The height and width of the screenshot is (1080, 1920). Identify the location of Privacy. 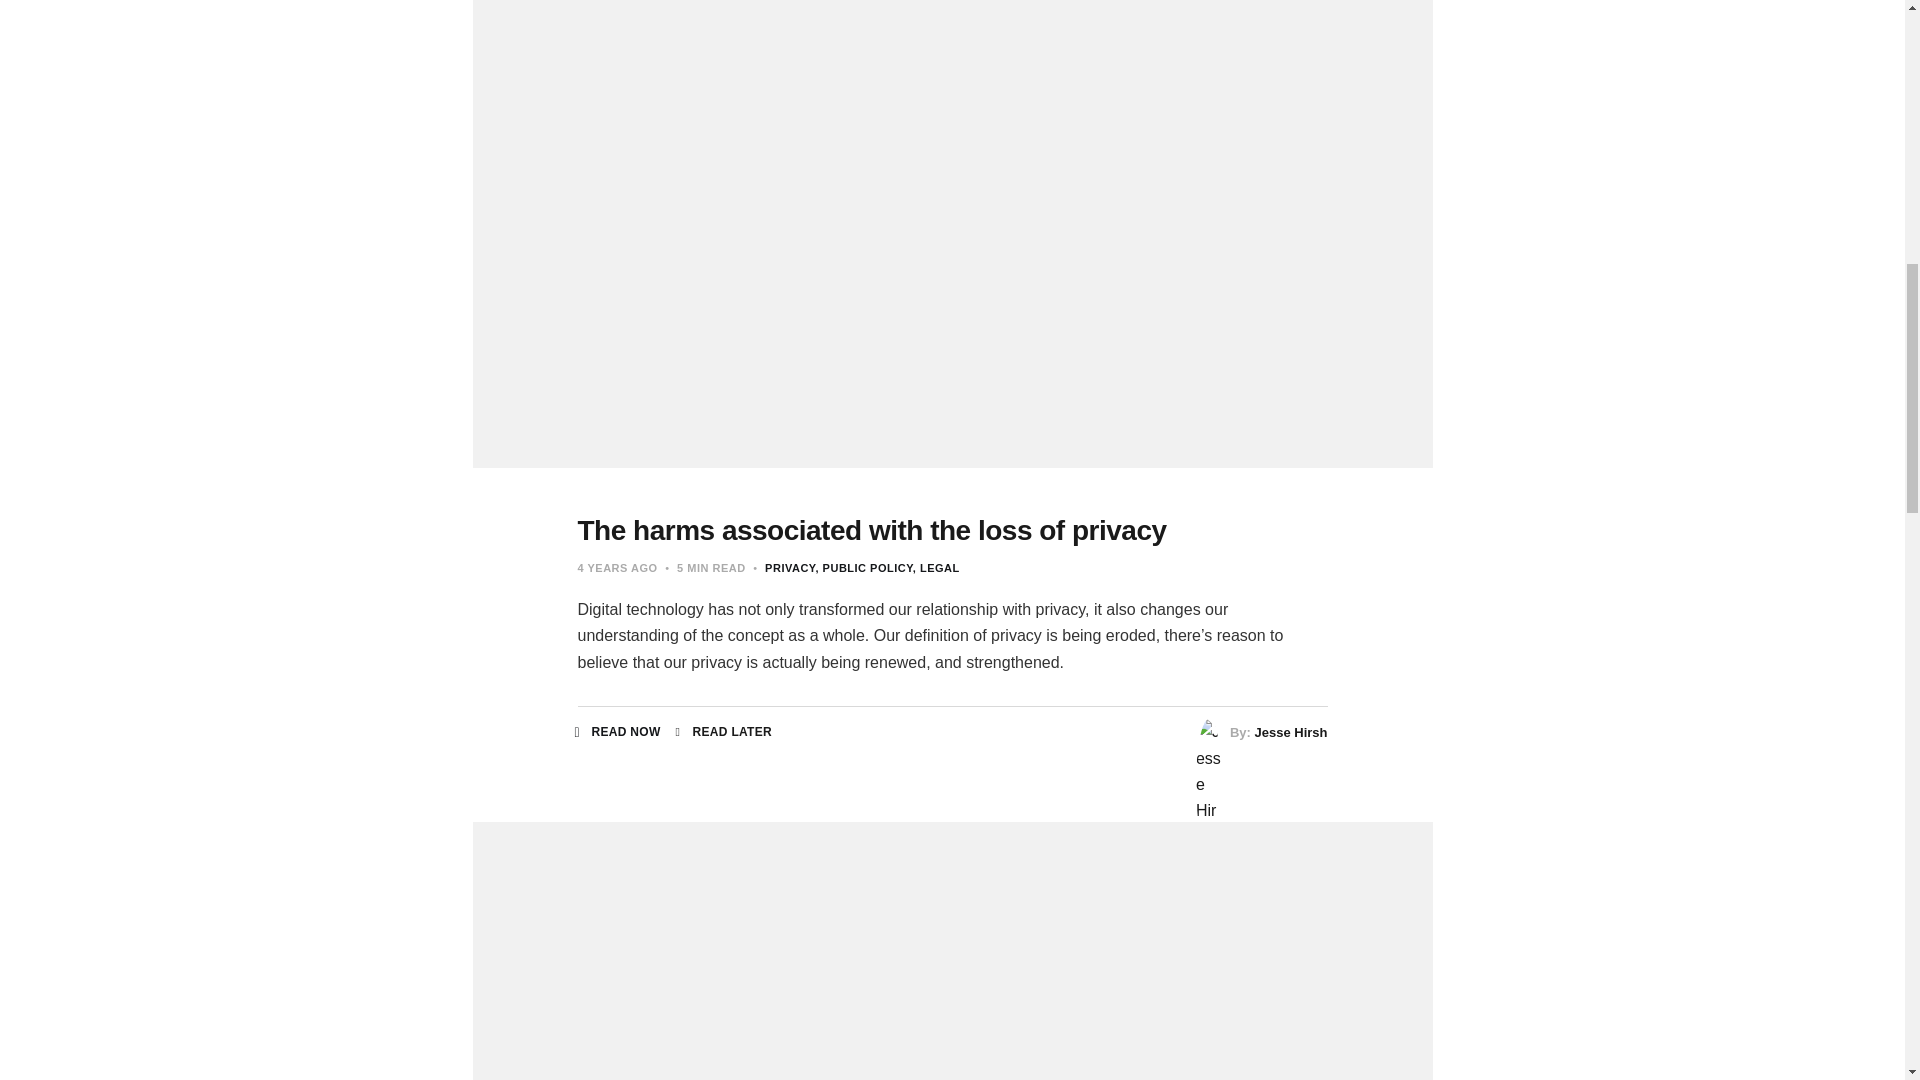
(789, 567).